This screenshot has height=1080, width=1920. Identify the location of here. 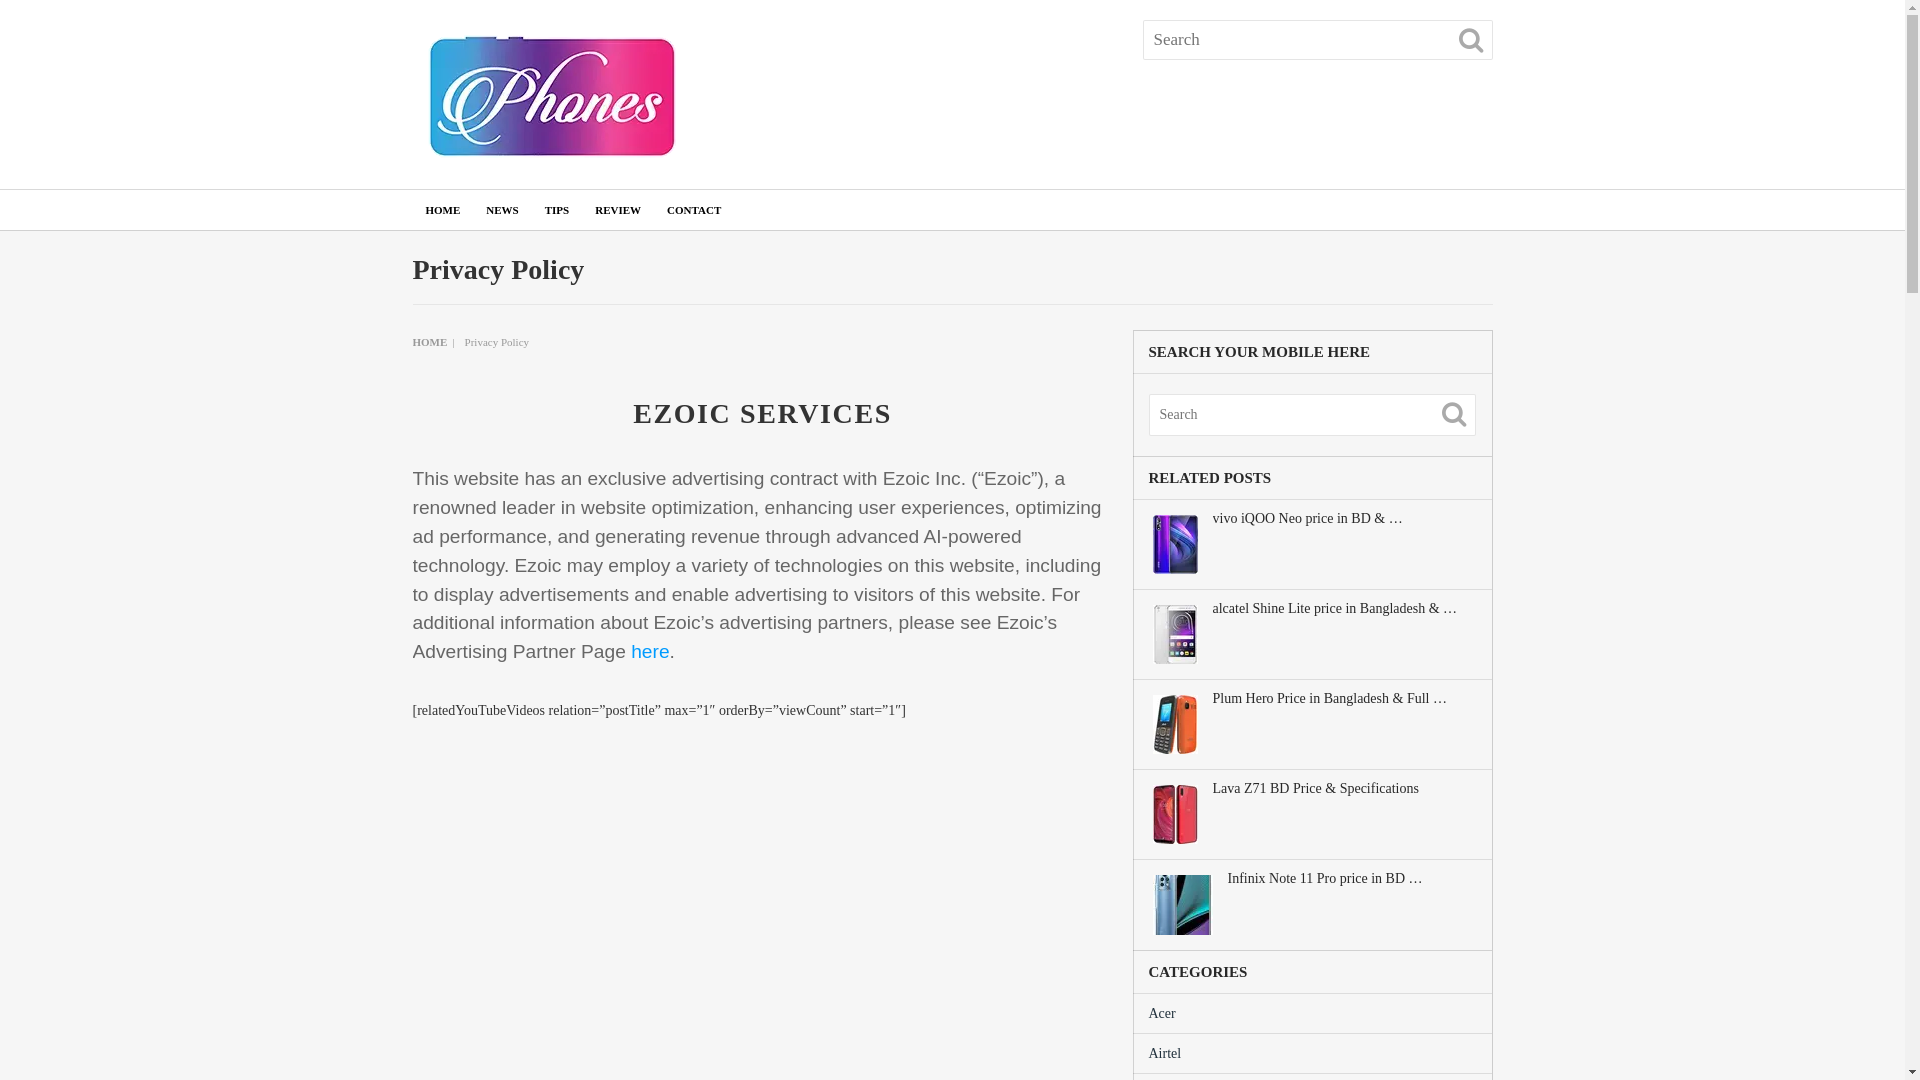
(650, 652).